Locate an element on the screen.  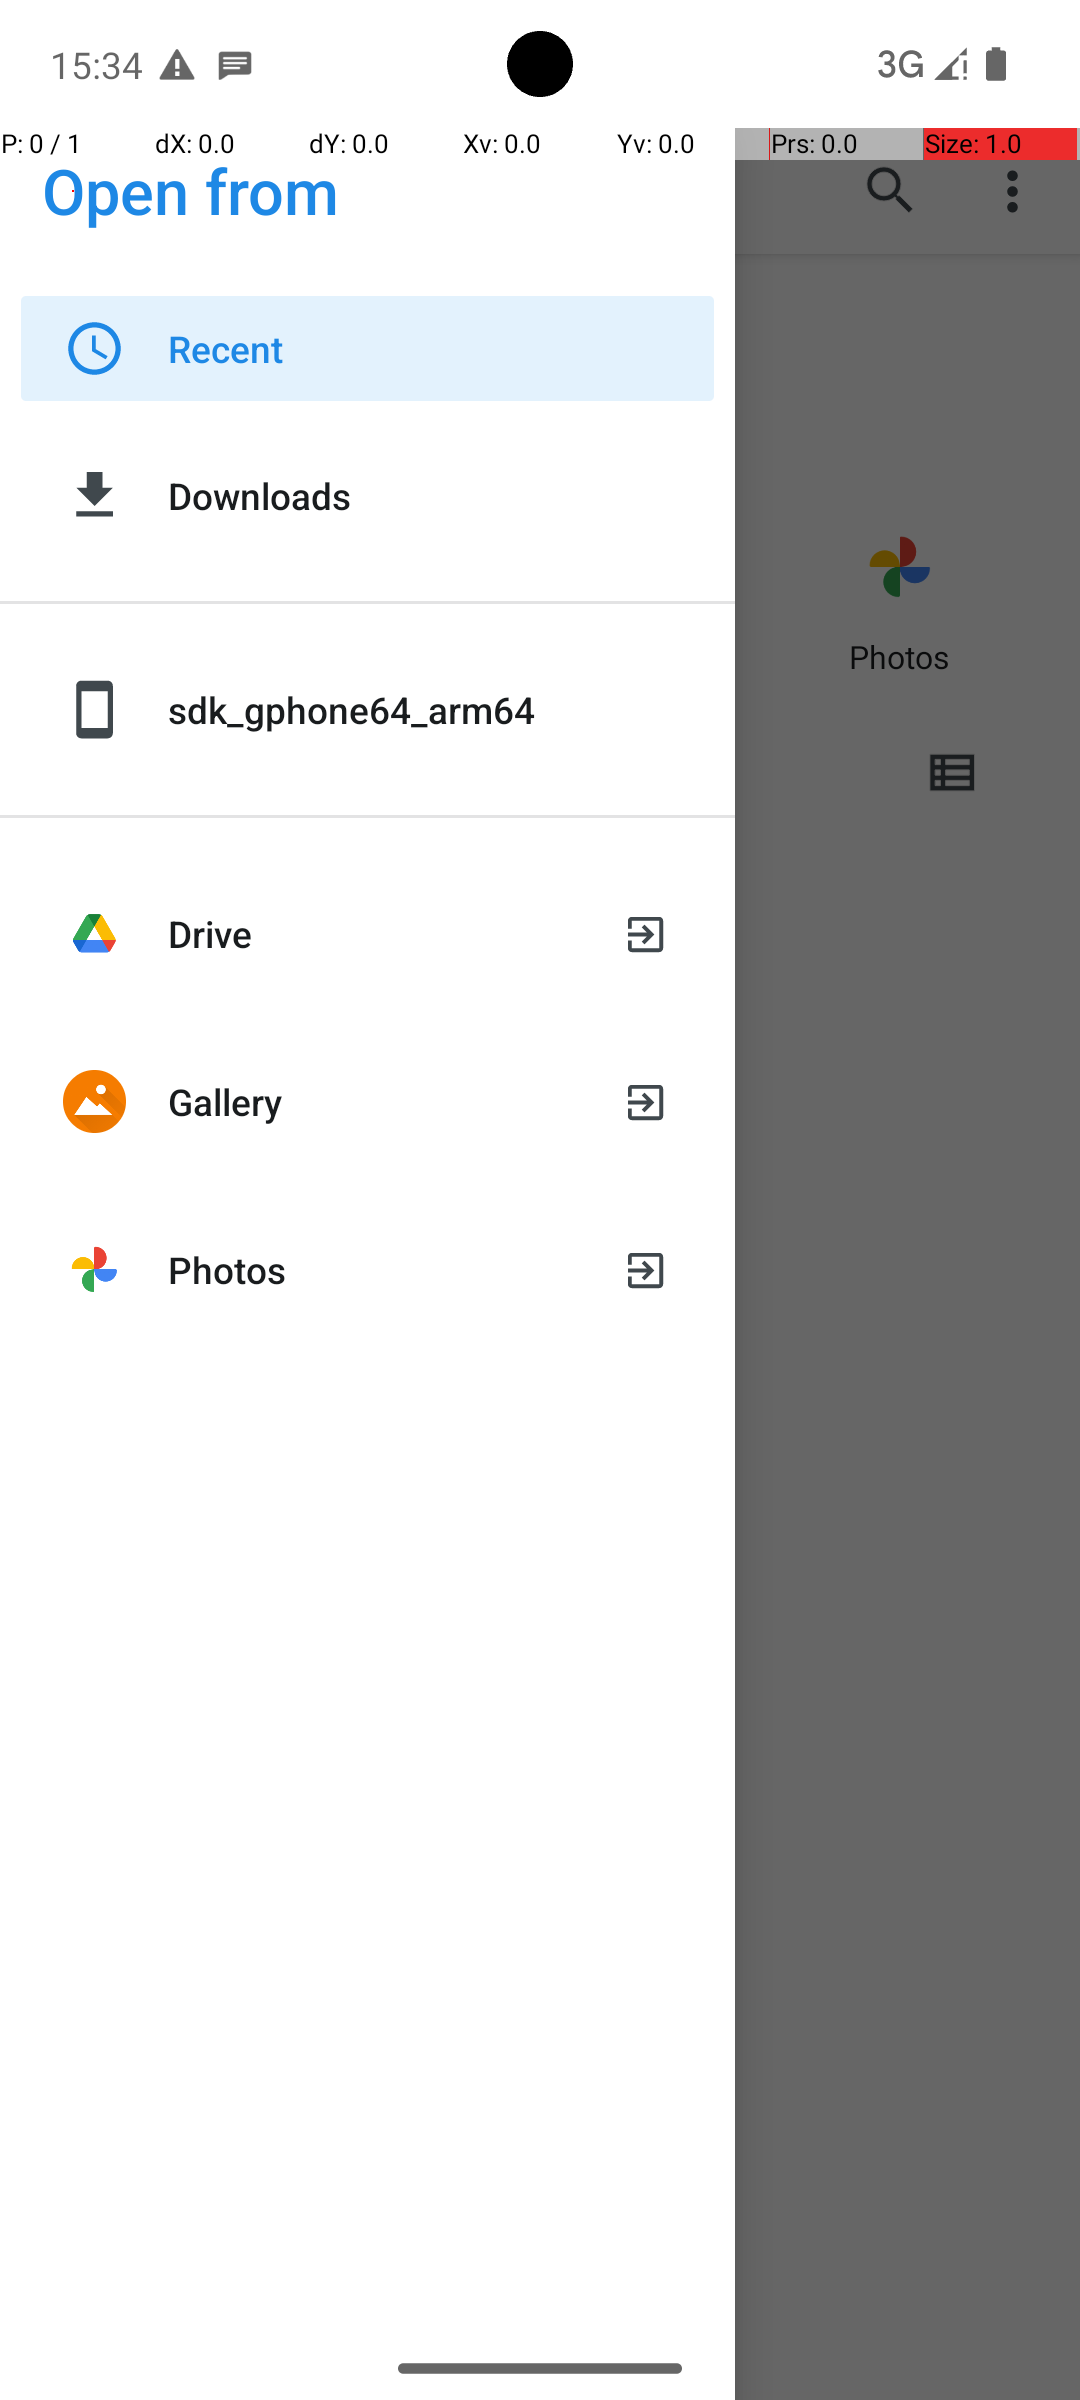
Open from is located at coordinates (191, 190).